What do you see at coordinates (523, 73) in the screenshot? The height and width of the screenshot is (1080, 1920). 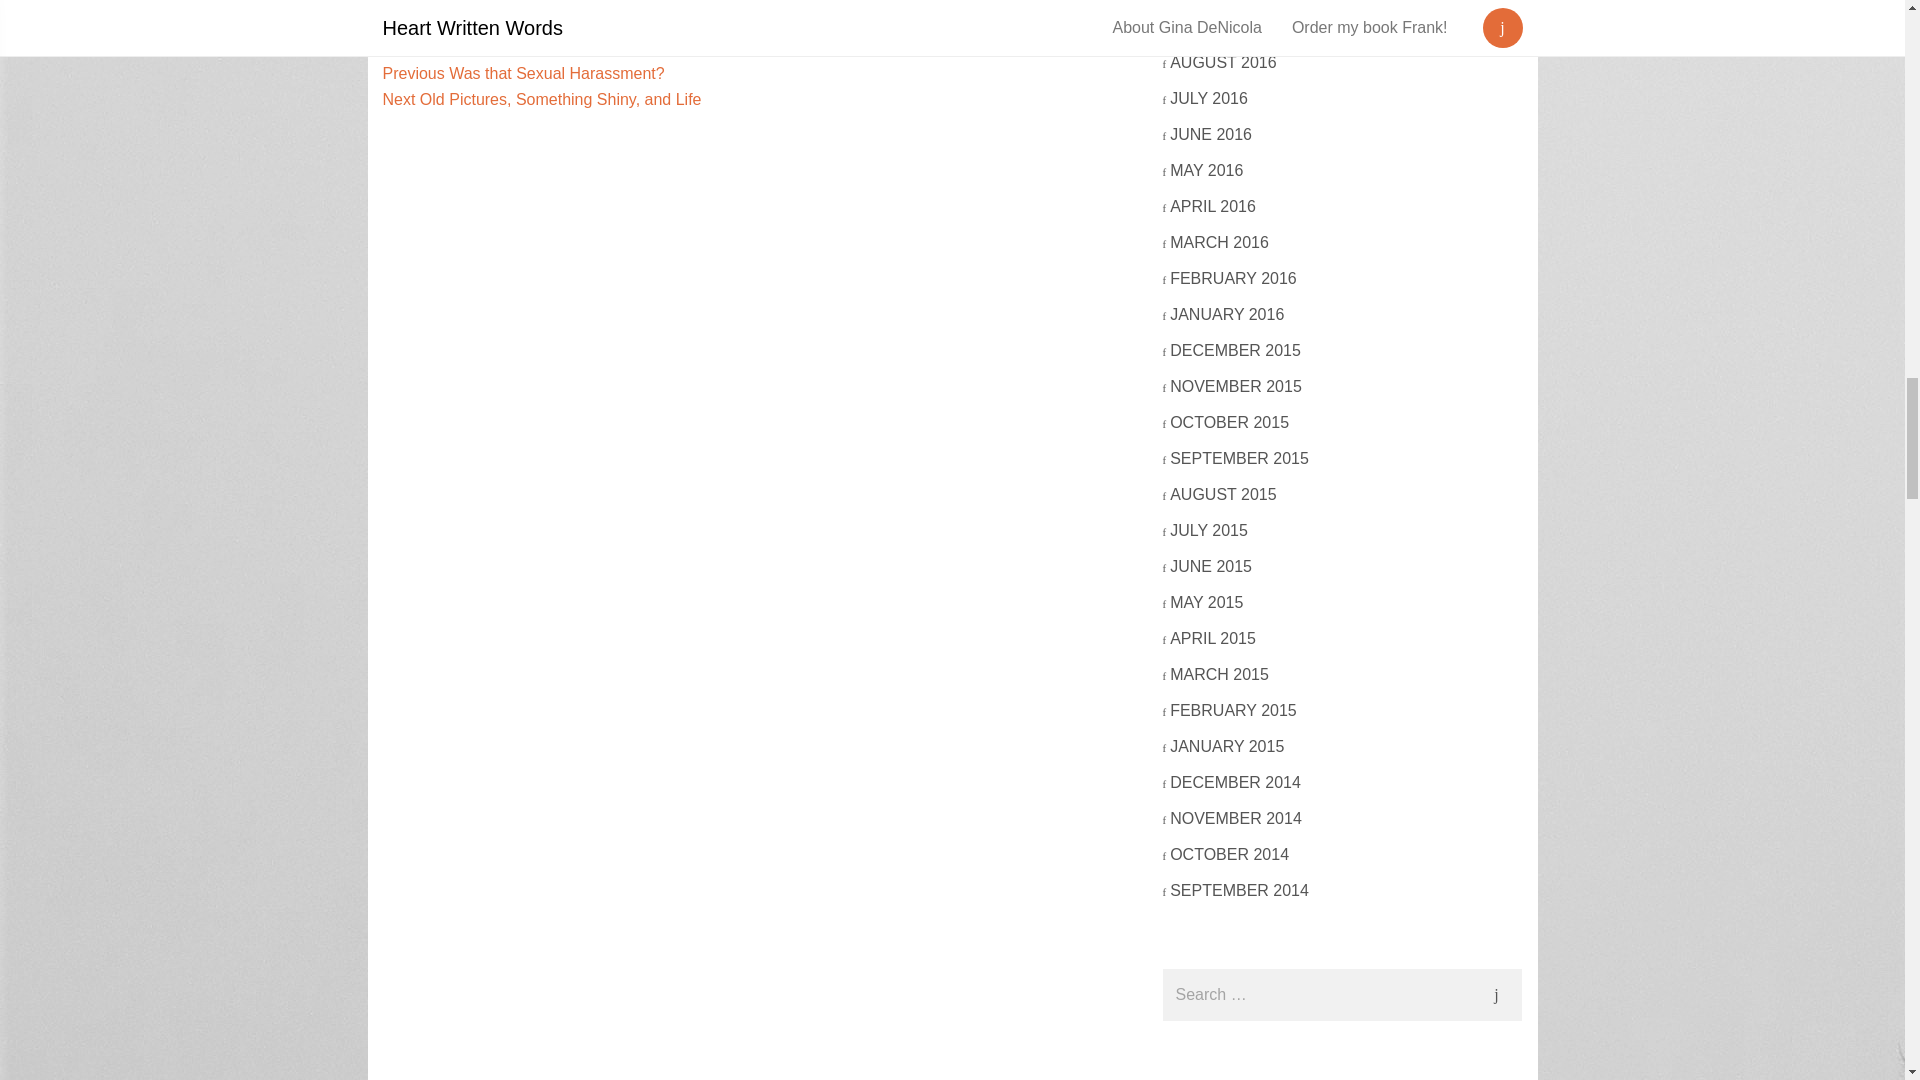 I see `Post Comment` at bounding box center [523, 73].